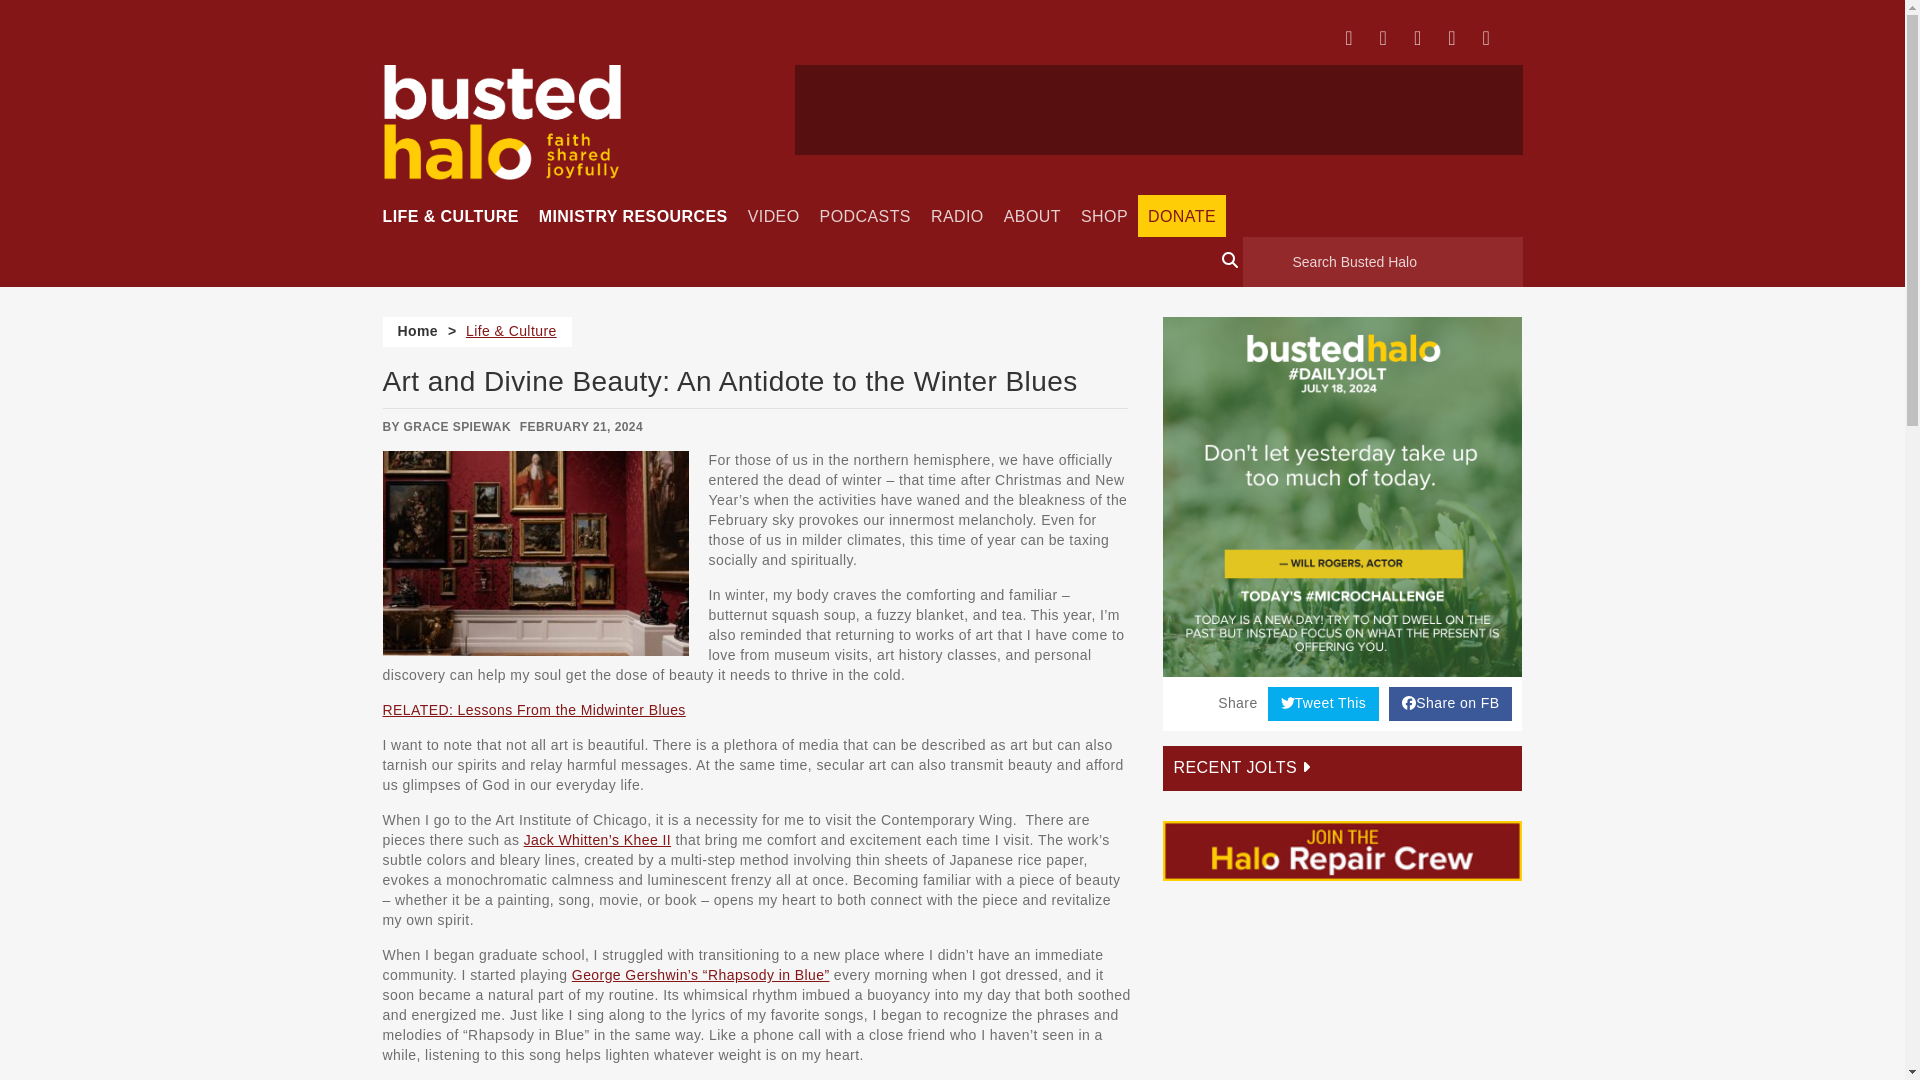  Describe the element at coordinates (1450, 704) in the screenshot. I see `Share on FB` at that location.